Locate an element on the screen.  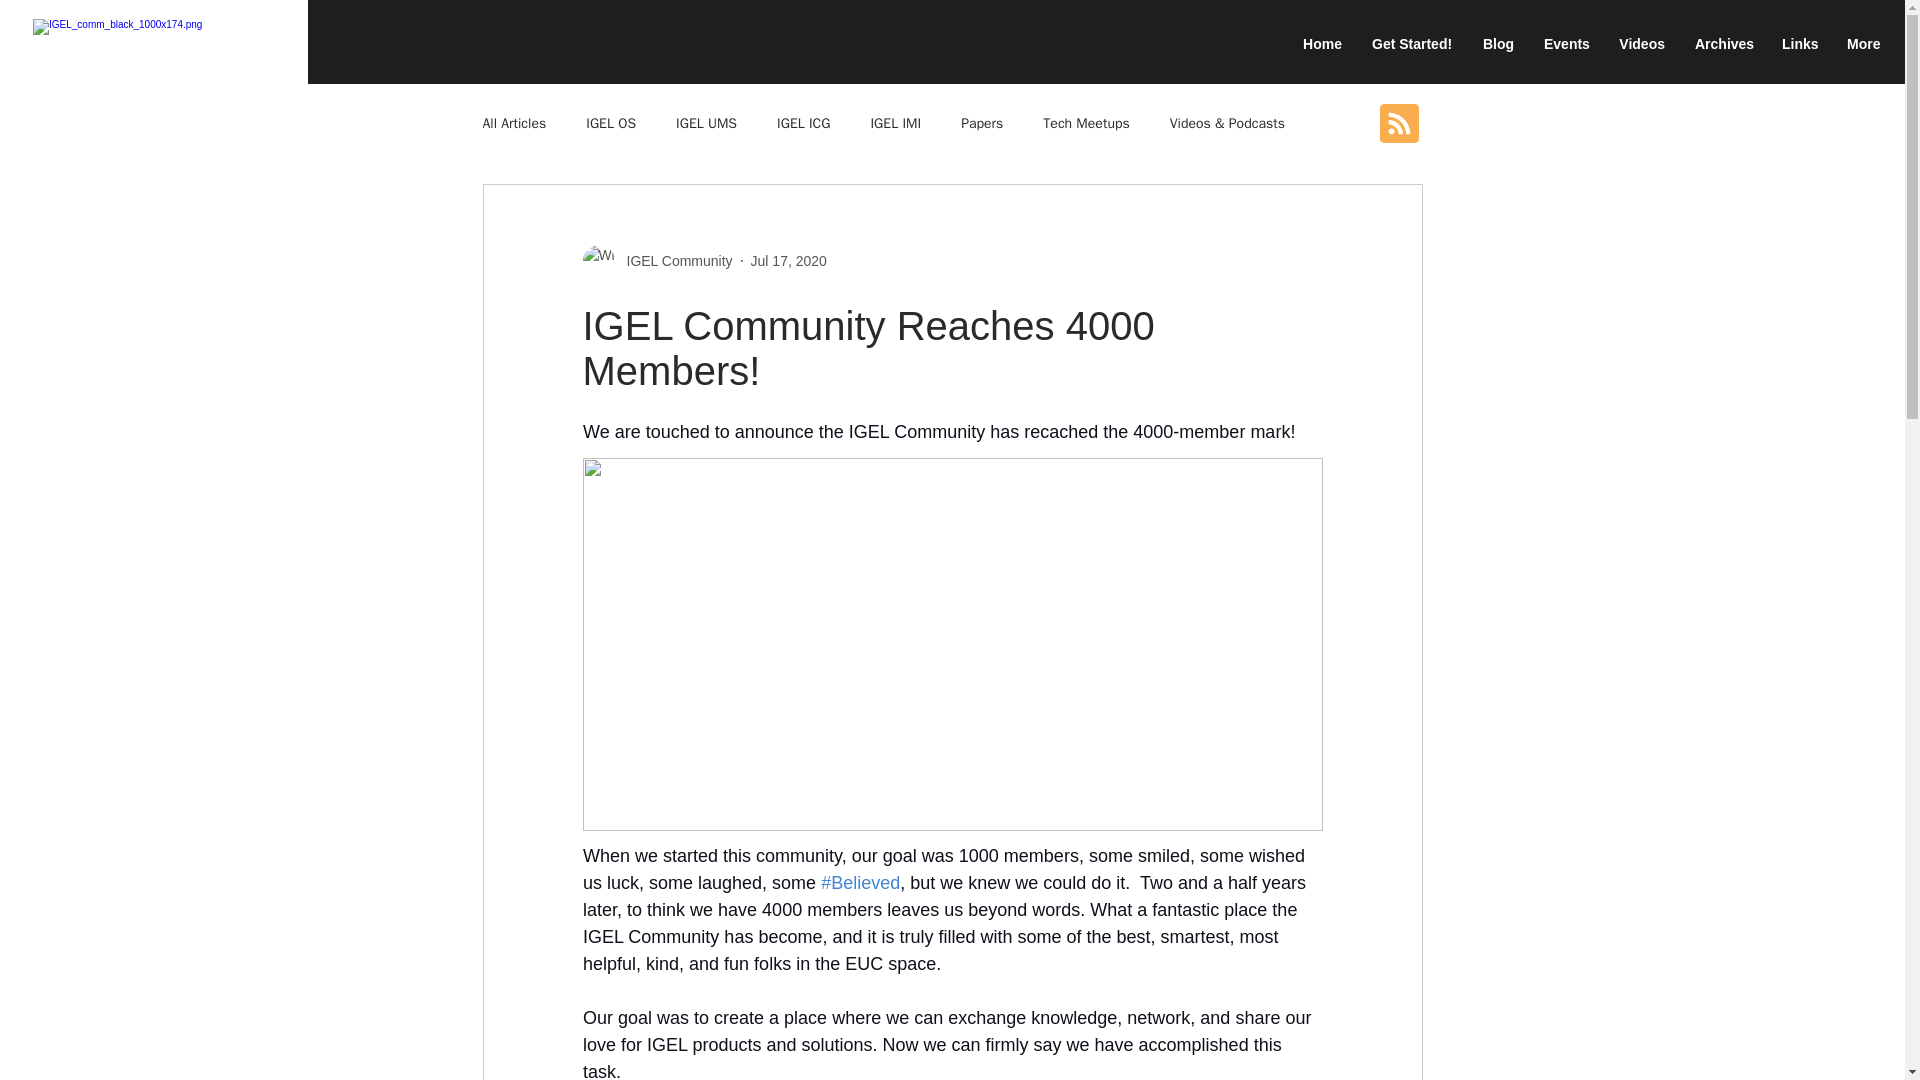
Links is located at coordinates (1798, 44).